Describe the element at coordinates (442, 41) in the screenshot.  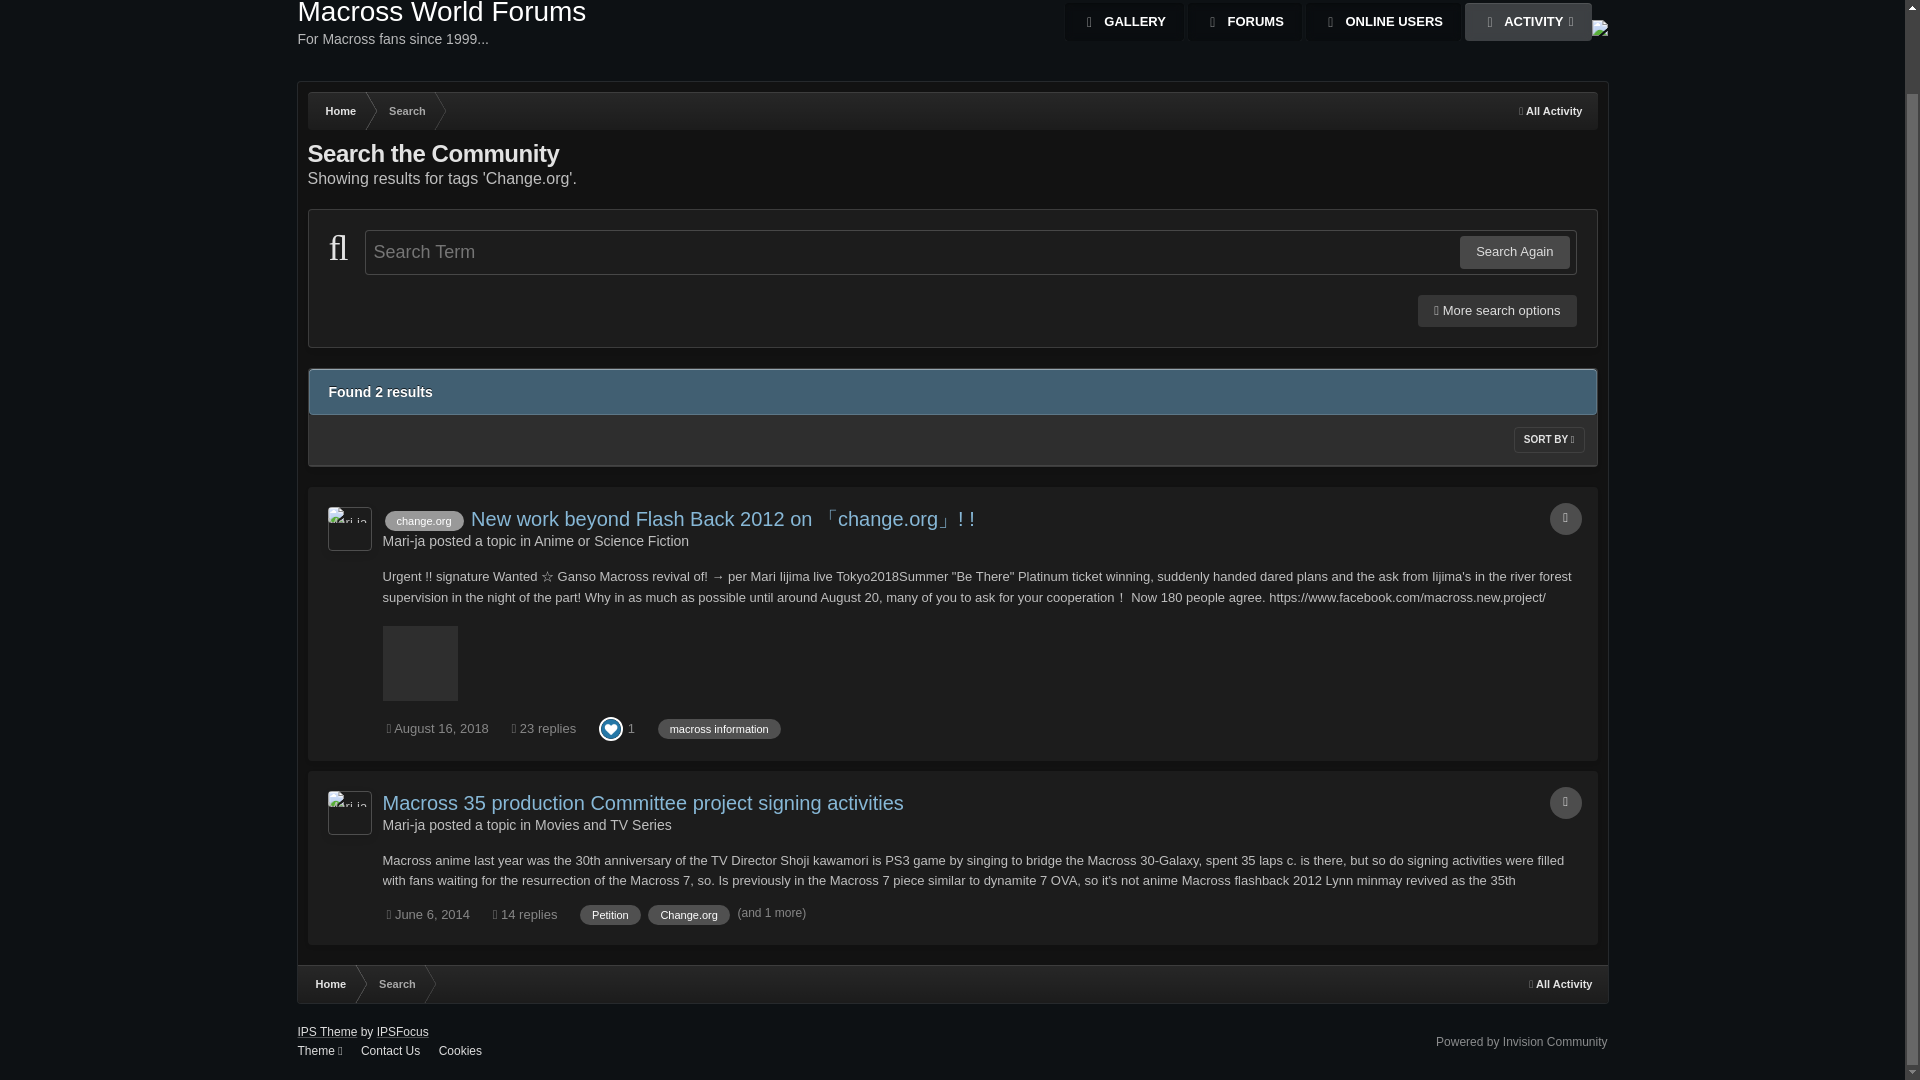
I see `Like` at that location.